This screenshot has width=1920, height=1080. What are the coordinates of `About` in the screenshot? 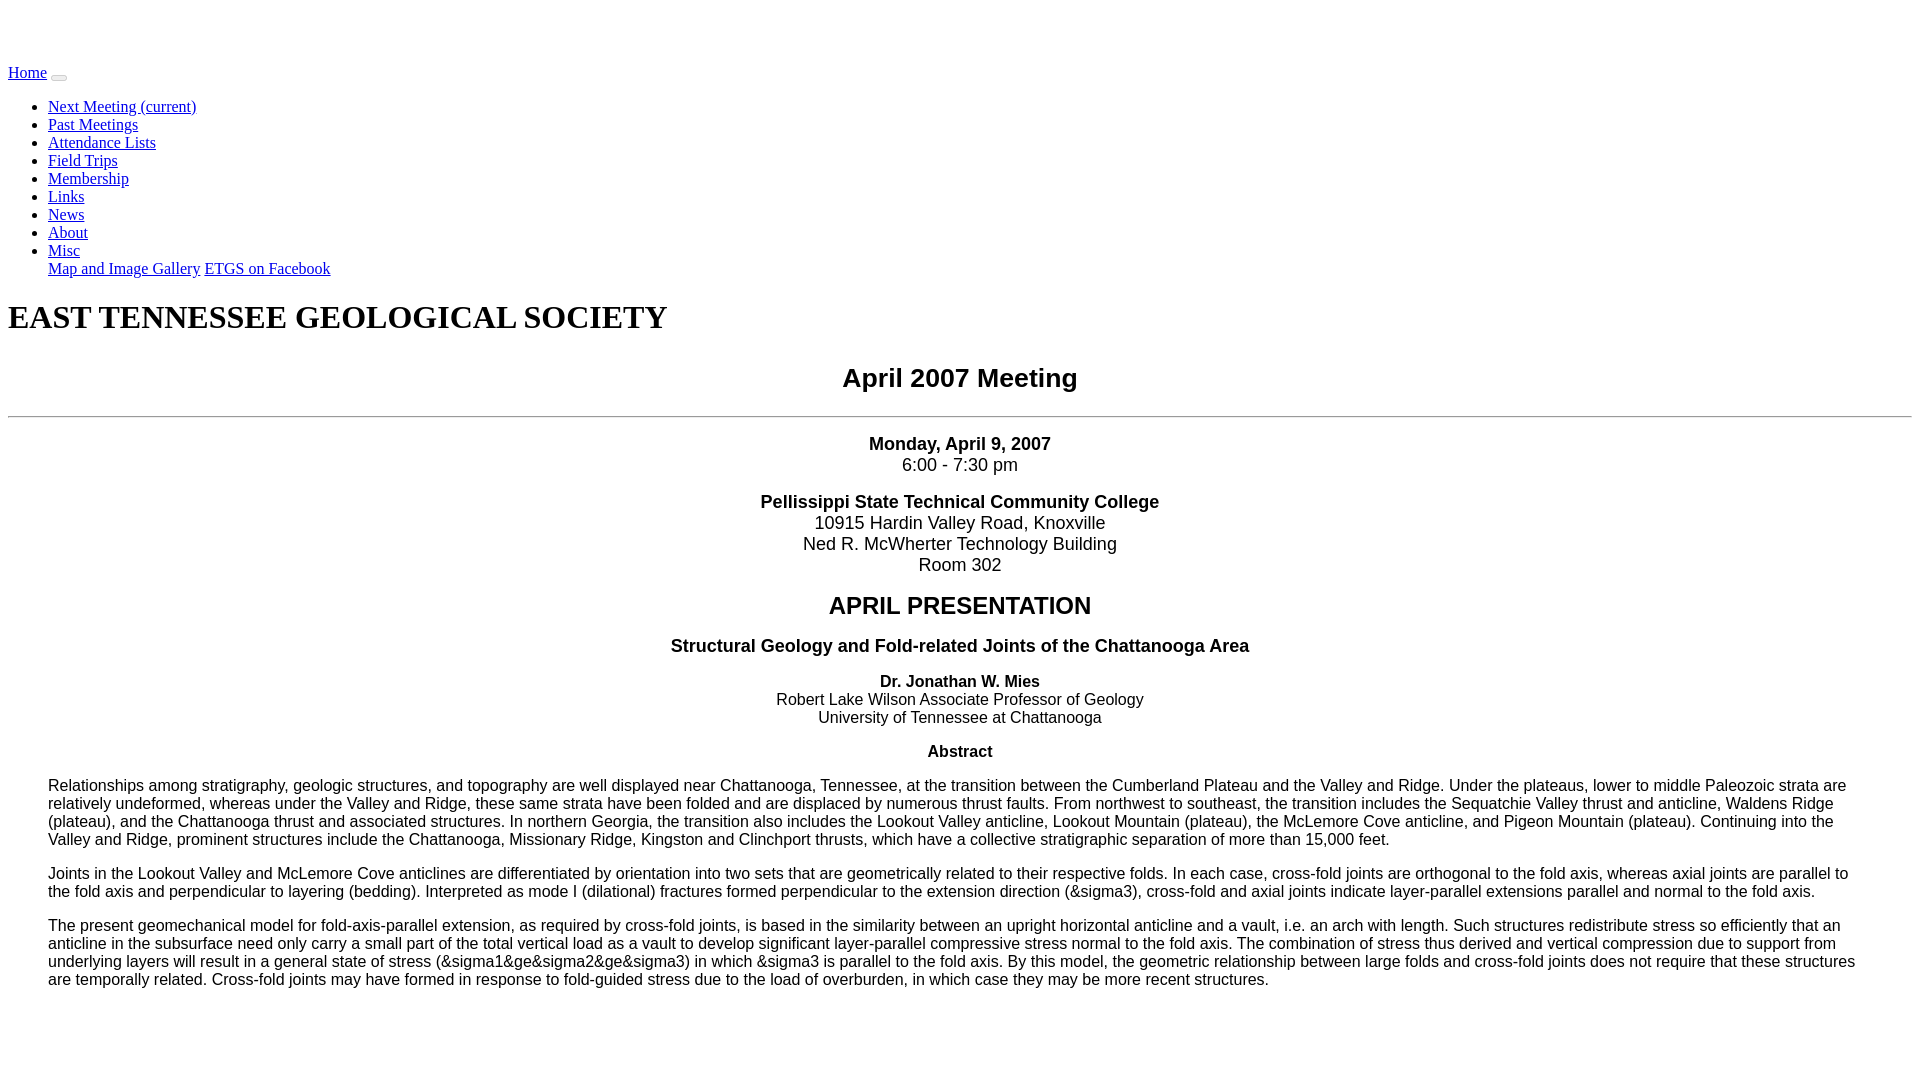 It's located at (68, 232).